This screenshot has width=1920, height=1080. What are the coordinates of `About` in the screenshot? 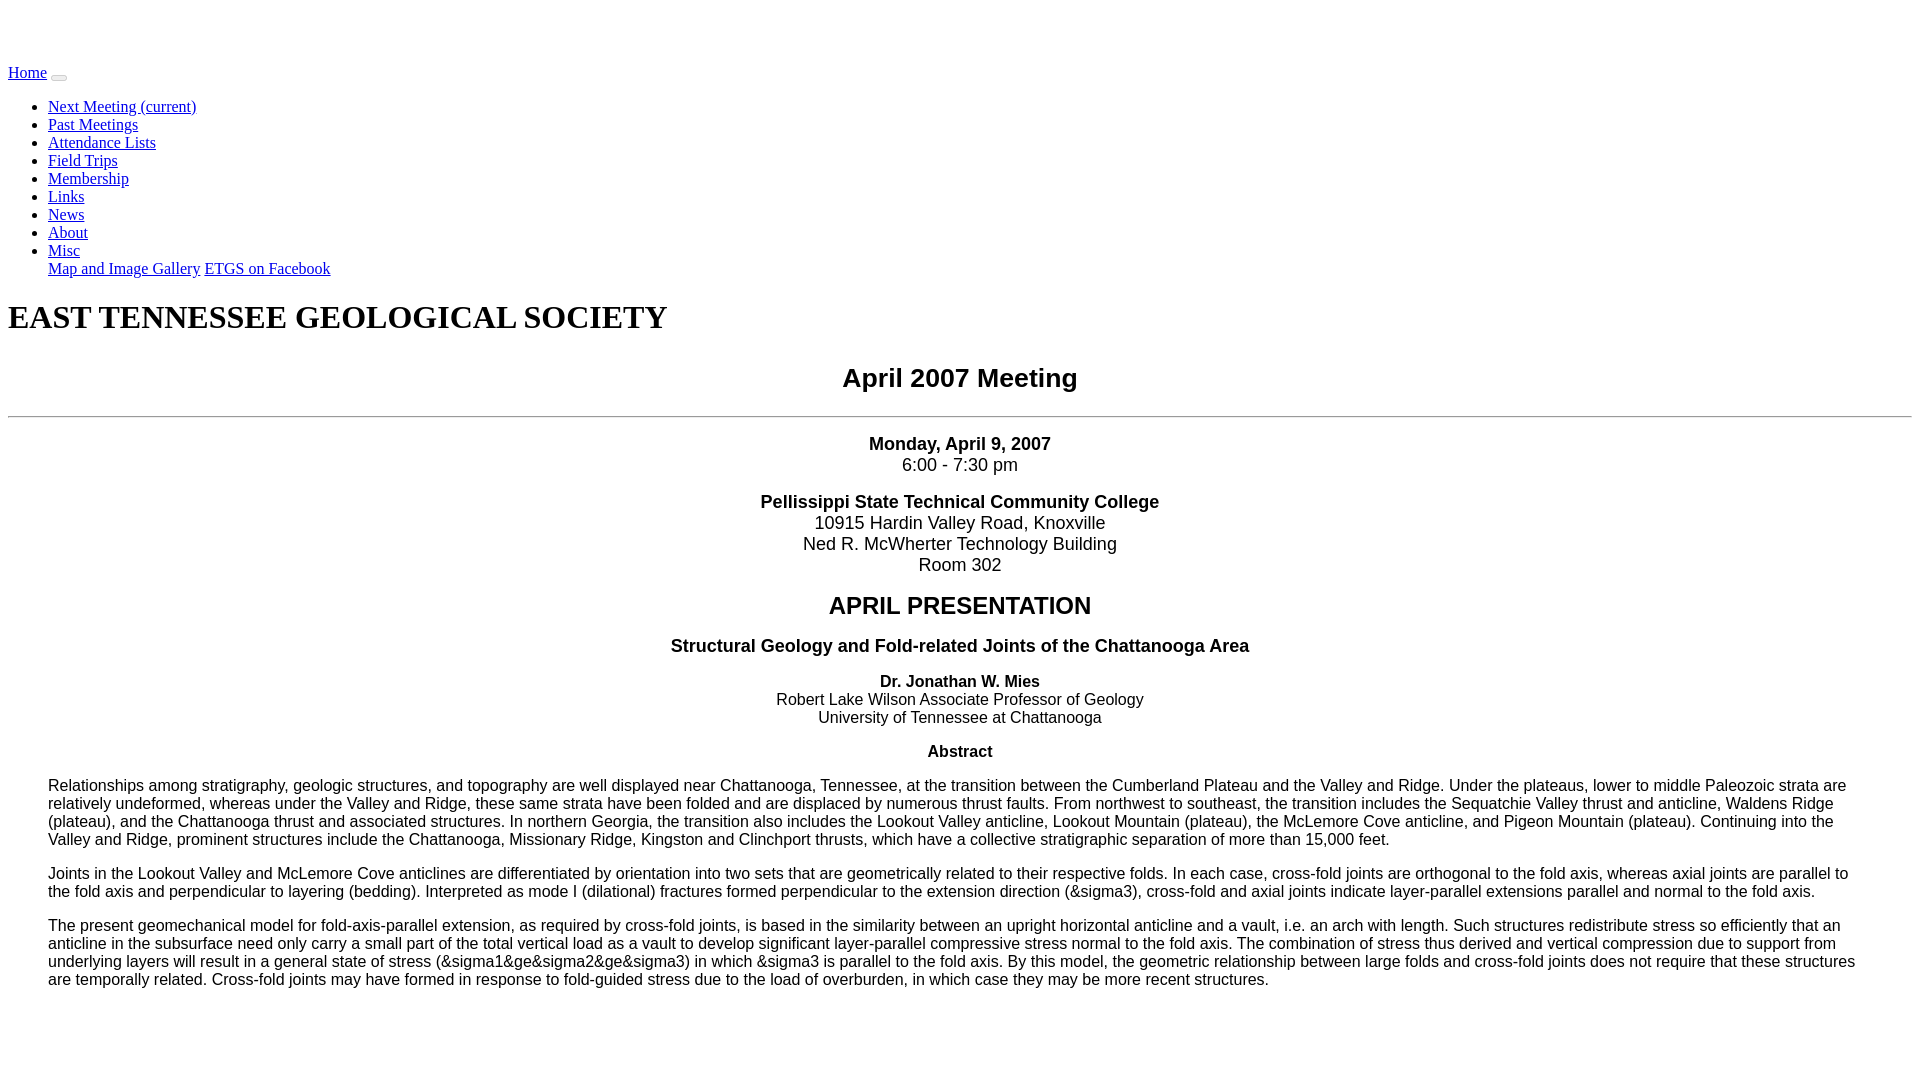 It's located at (68, 232).